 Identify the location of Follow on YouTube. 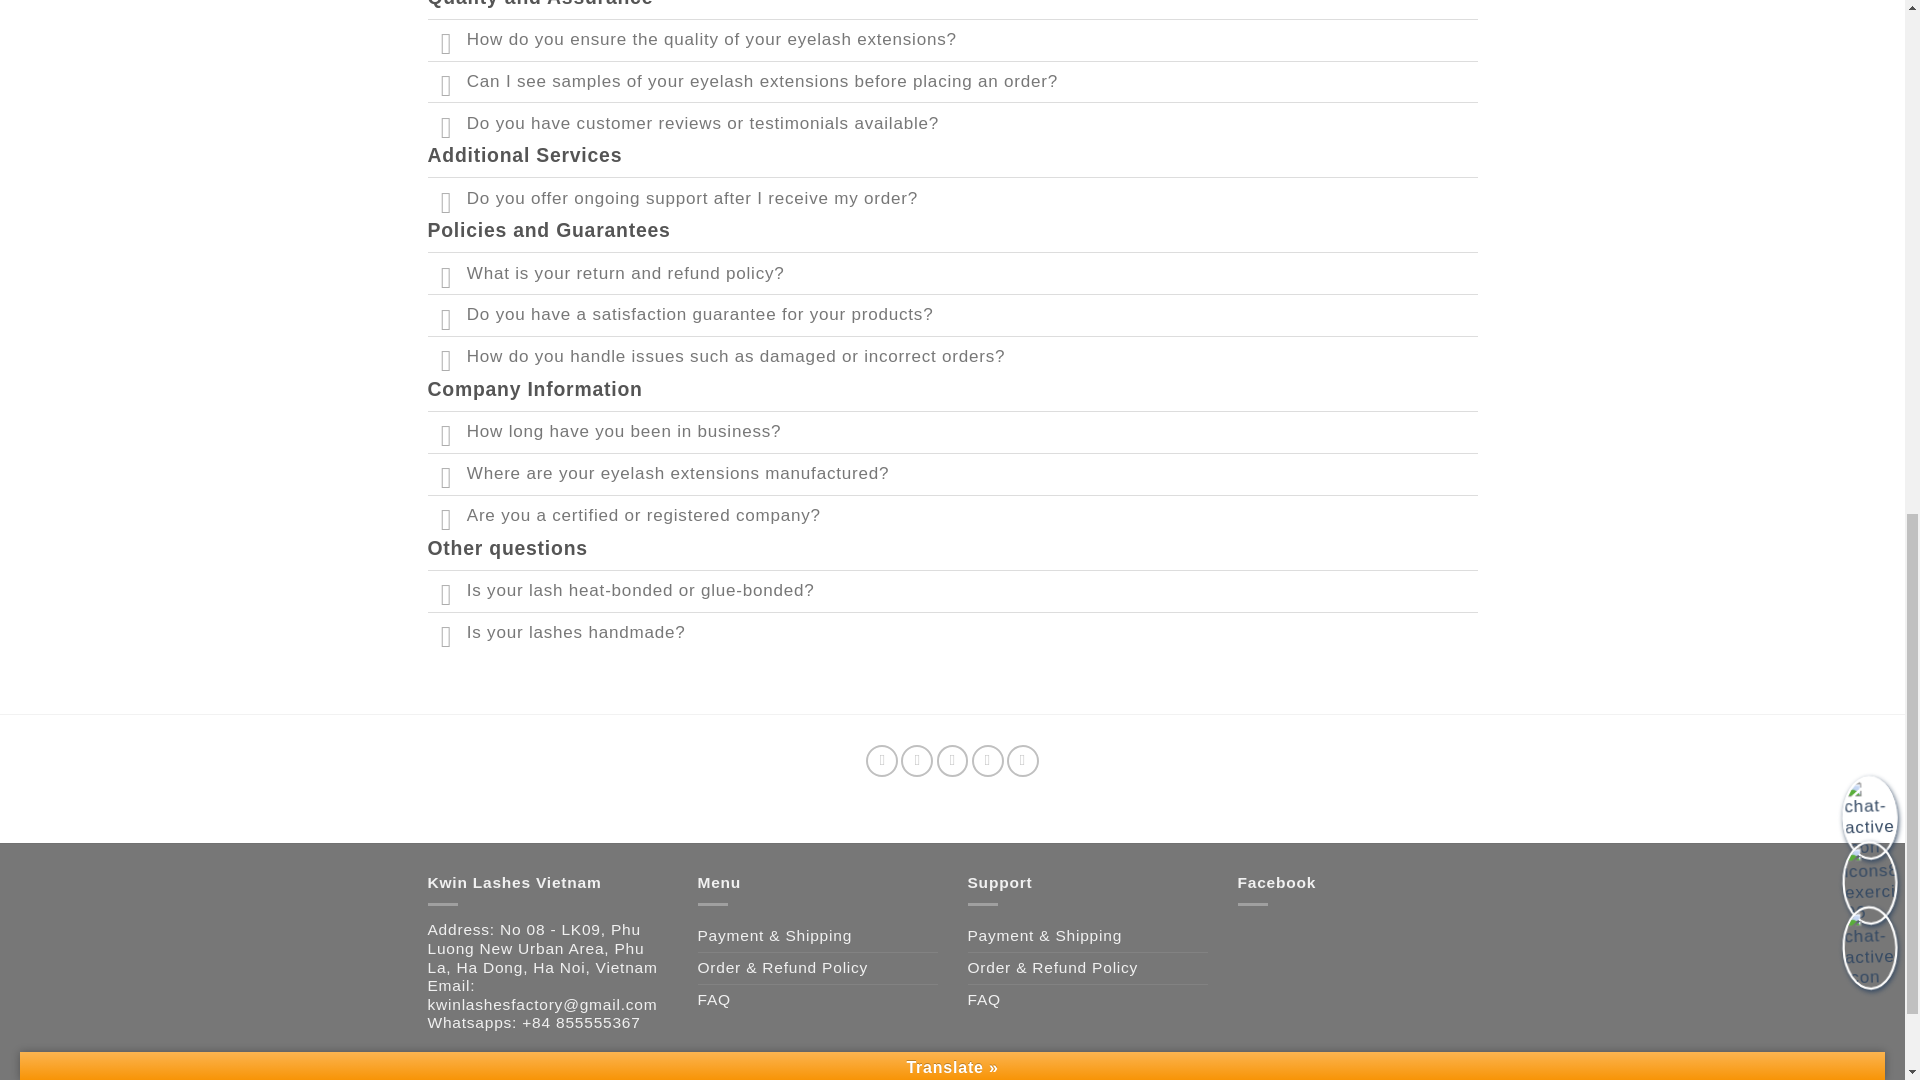
(1022, 760).